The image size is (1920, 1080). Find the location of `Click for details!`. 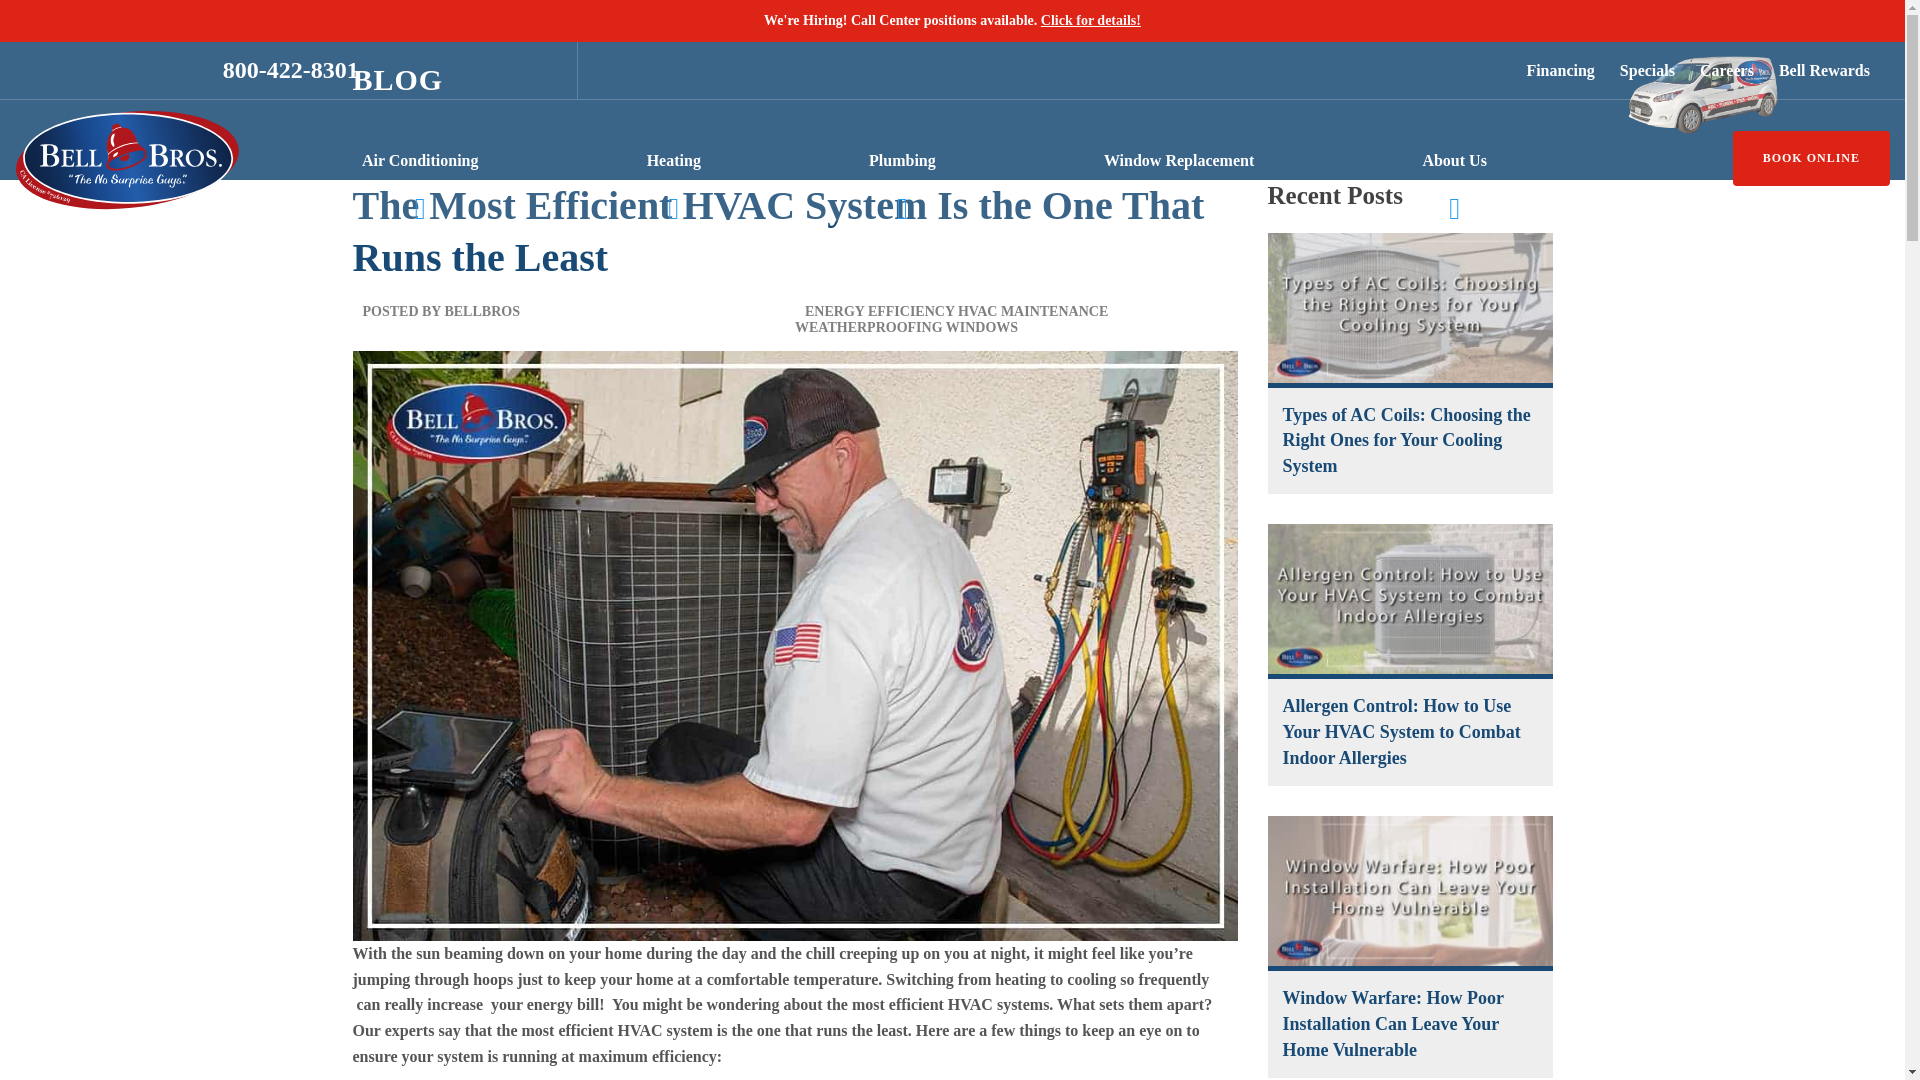

Click for details! is located at coordinates (1090, 20).